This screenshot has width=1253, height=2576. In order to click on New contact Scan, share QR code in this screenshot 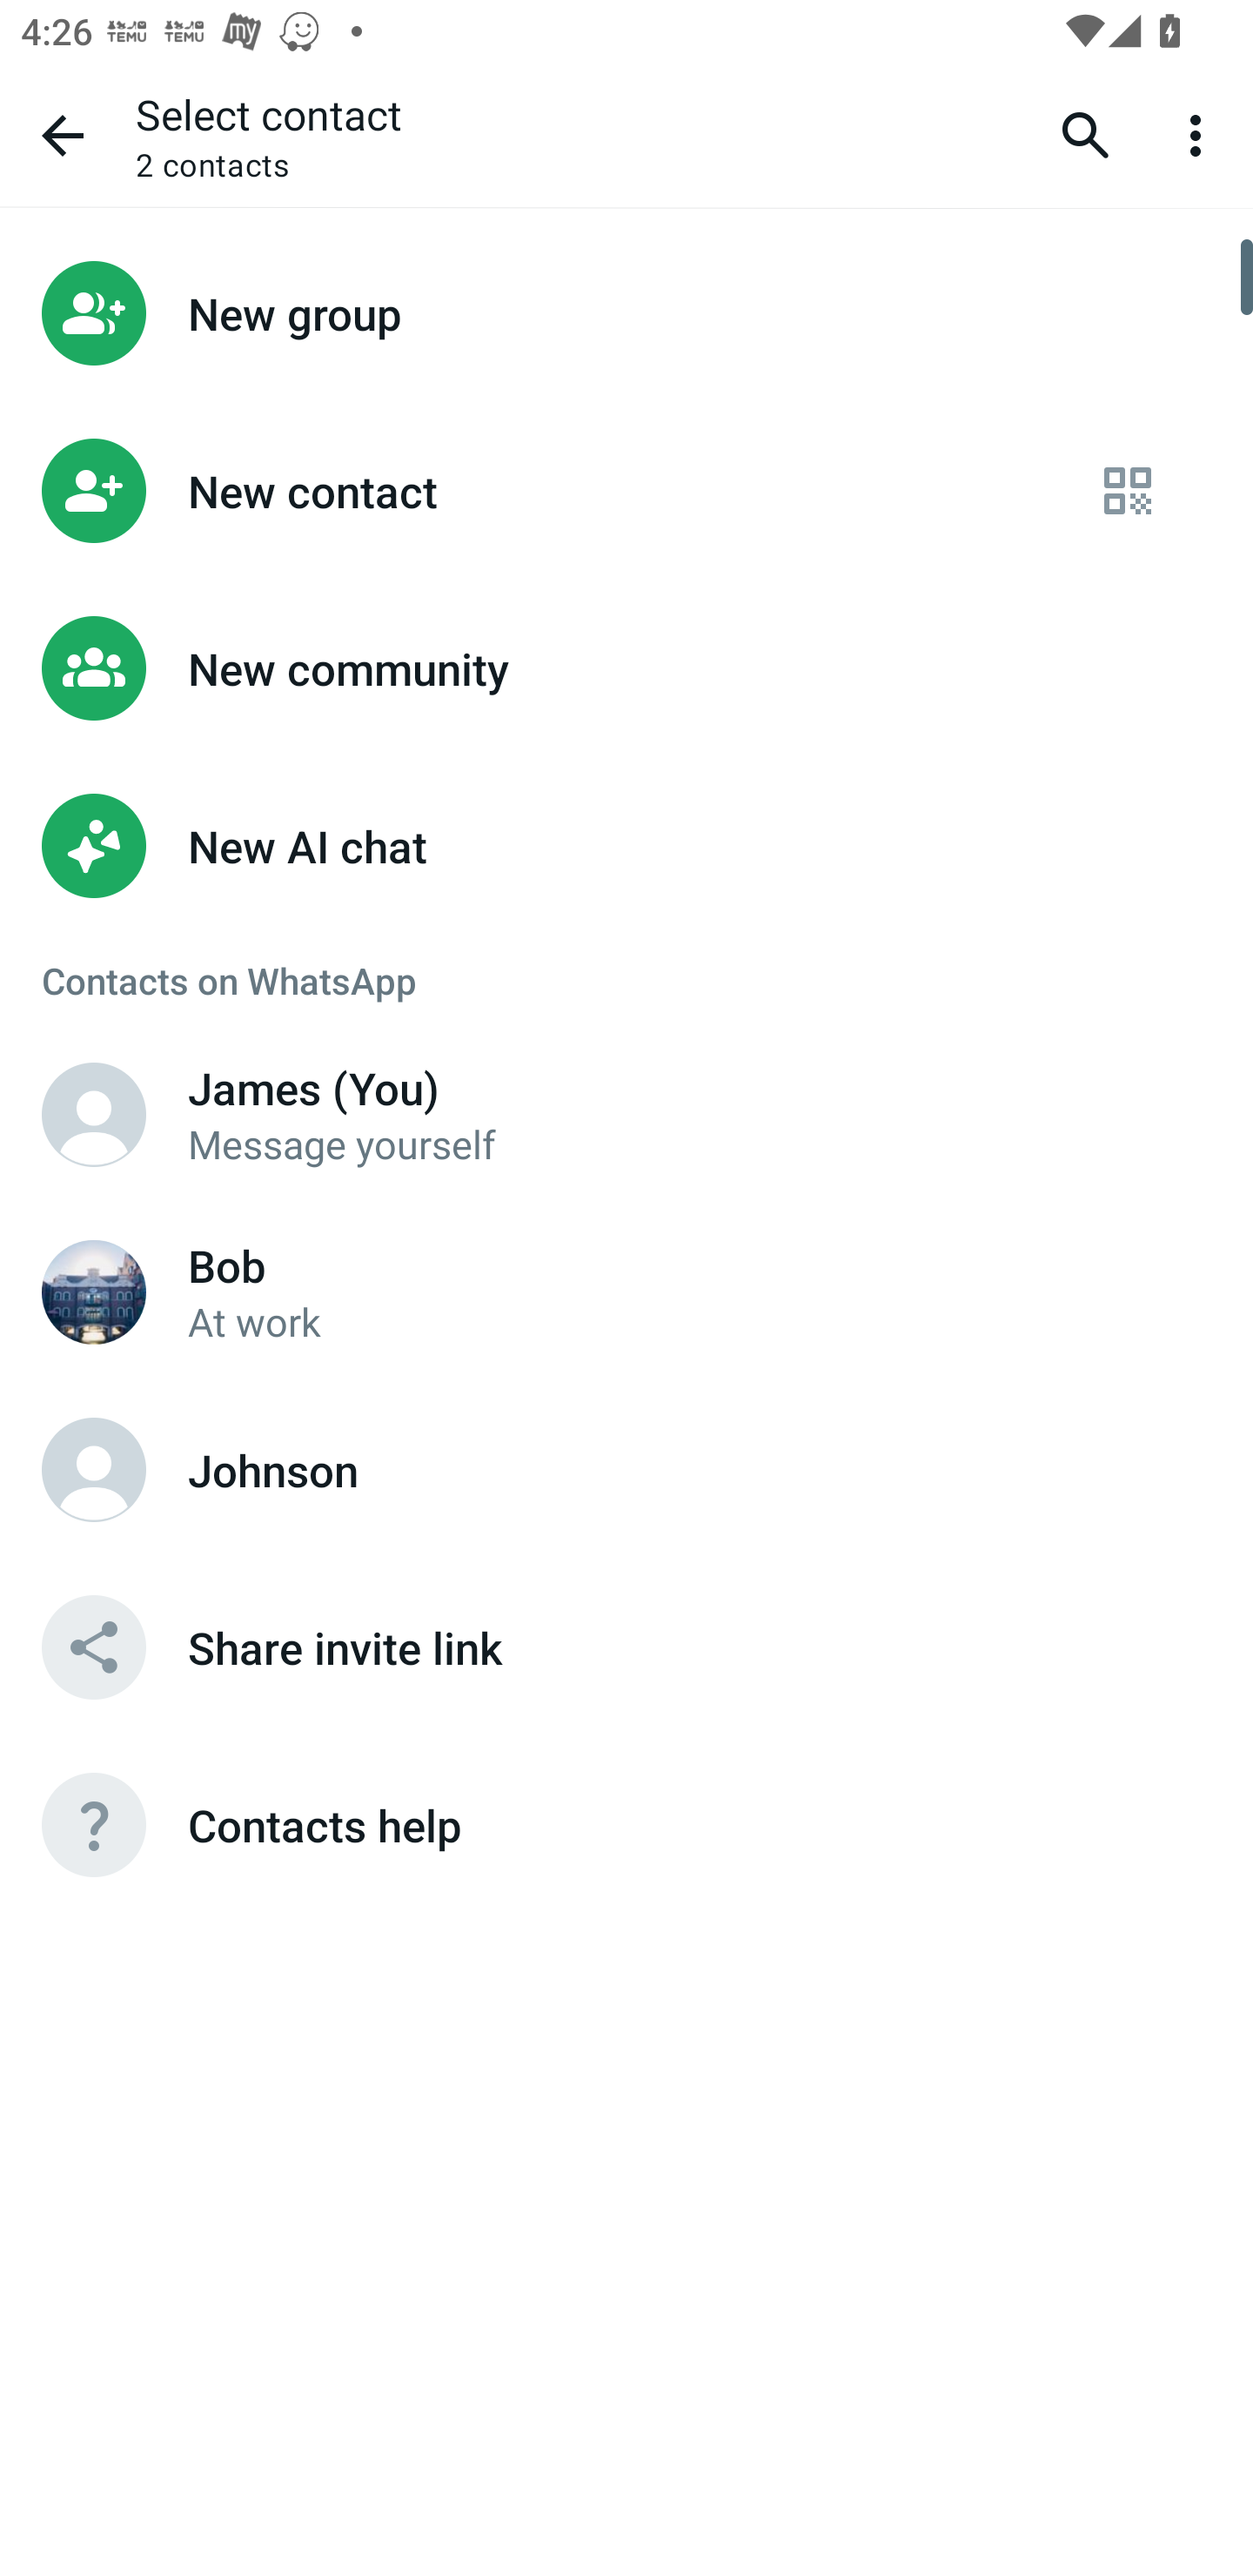, I will do `click(626, 491)`.